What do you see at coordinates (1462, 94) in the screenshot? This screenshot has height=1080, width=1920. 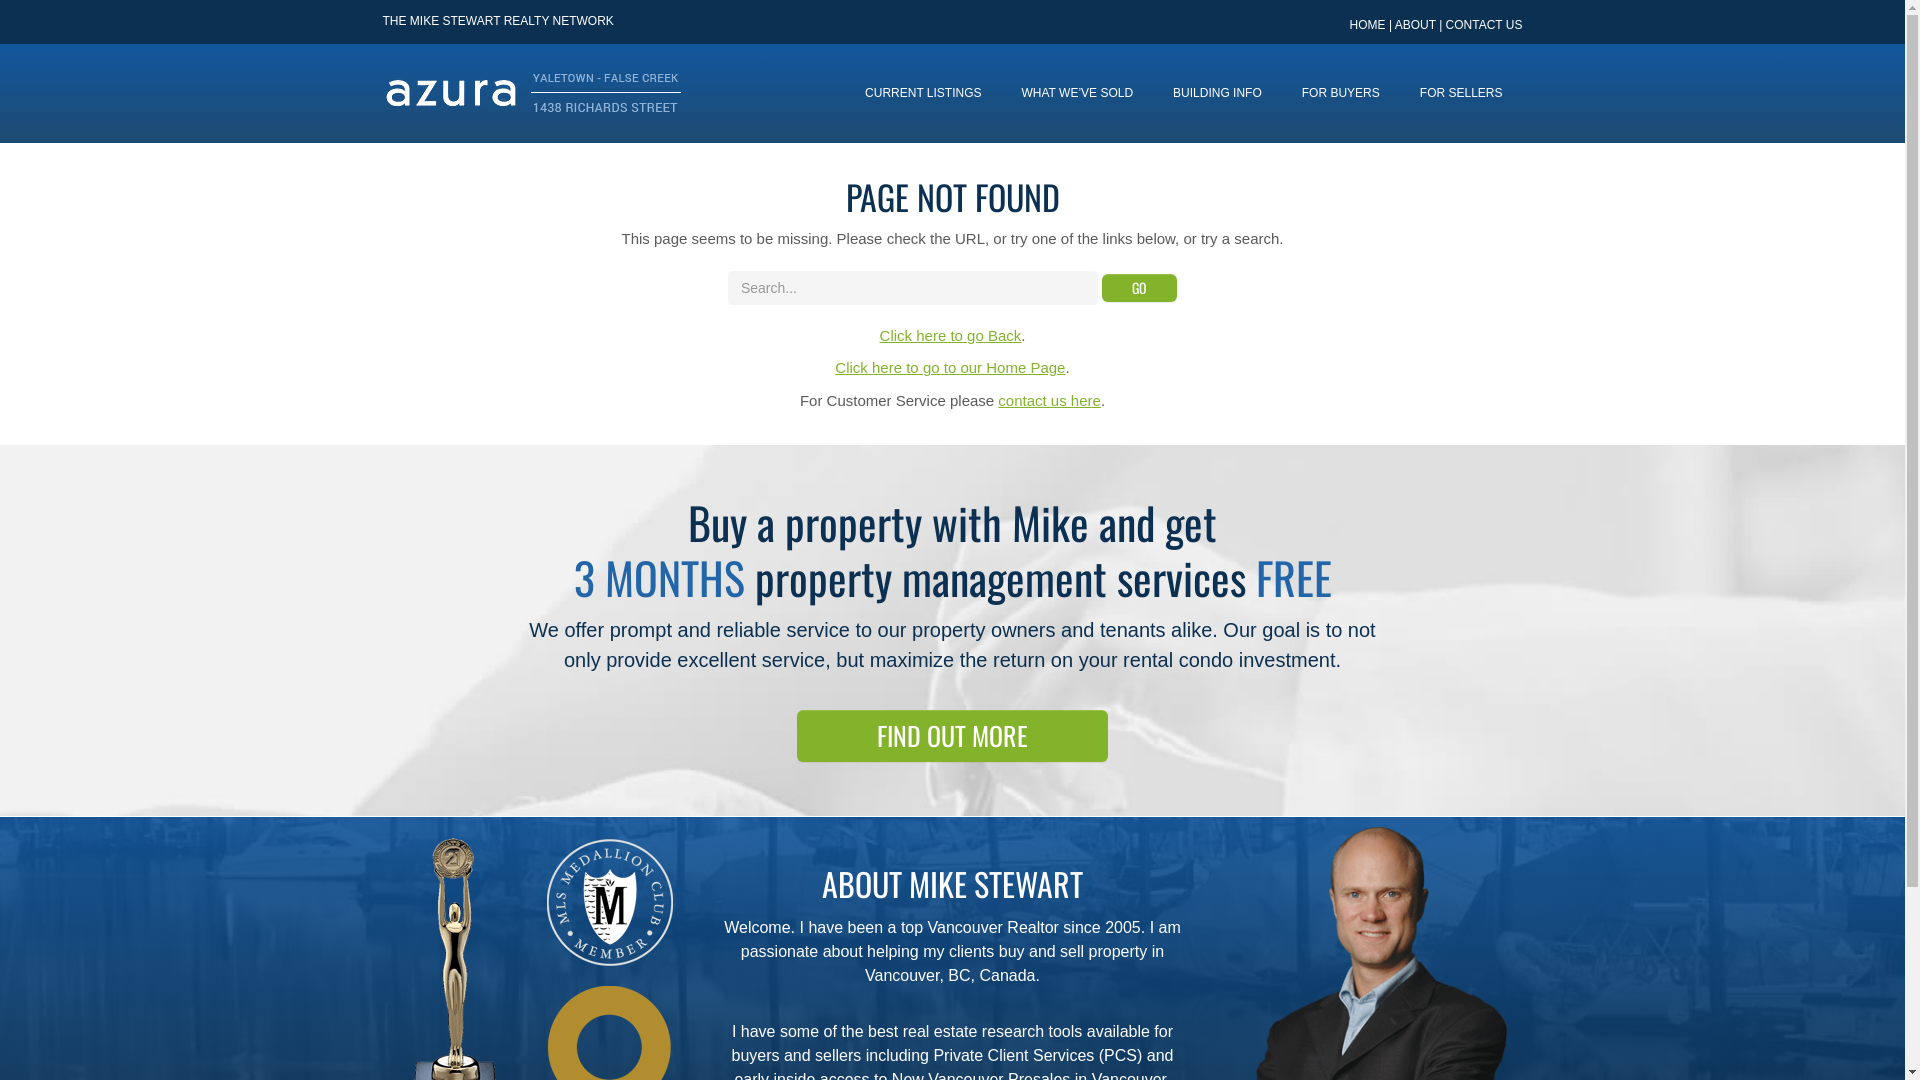 I see `FOR SELLERS` at bounding box center [1462, 94].